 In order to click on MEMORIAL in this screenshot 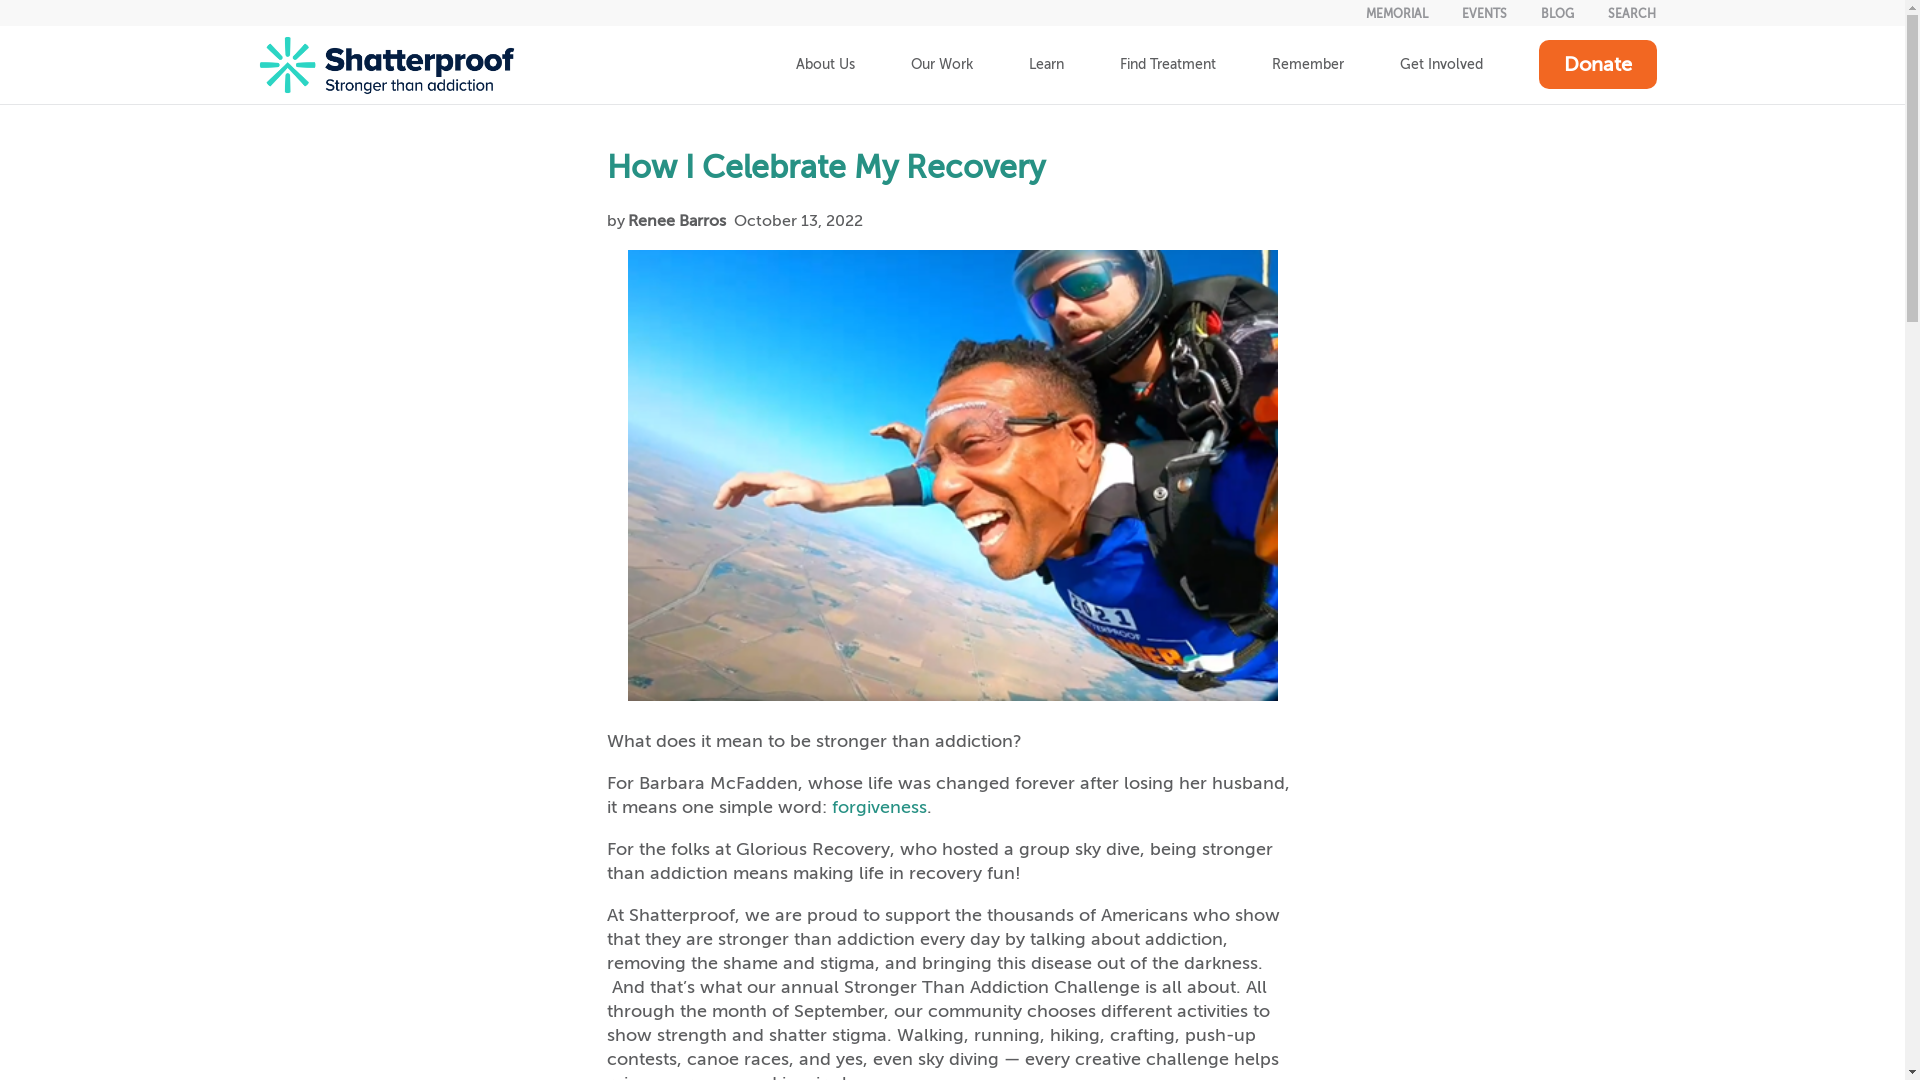, I will do `click(1396, 13)`.